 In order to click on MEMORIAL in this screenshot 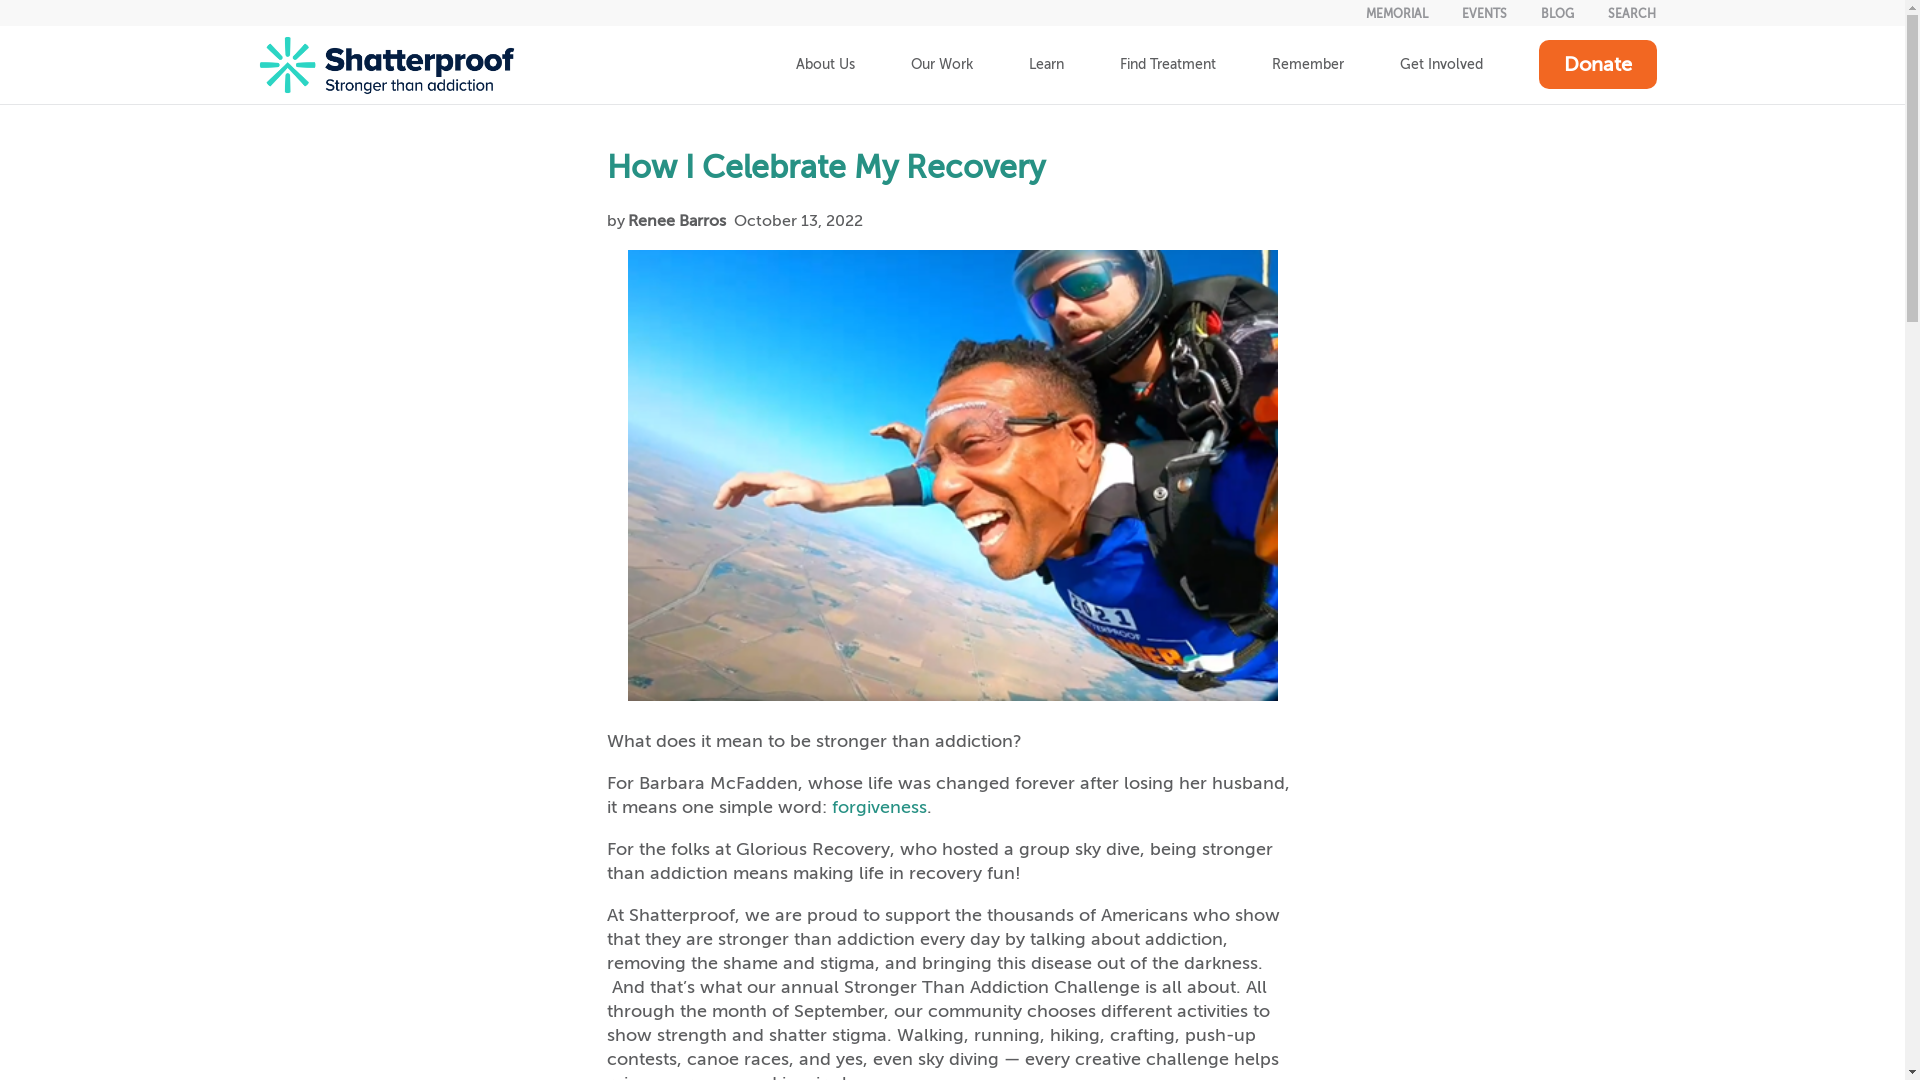, I will do `click(1396, 13)`.